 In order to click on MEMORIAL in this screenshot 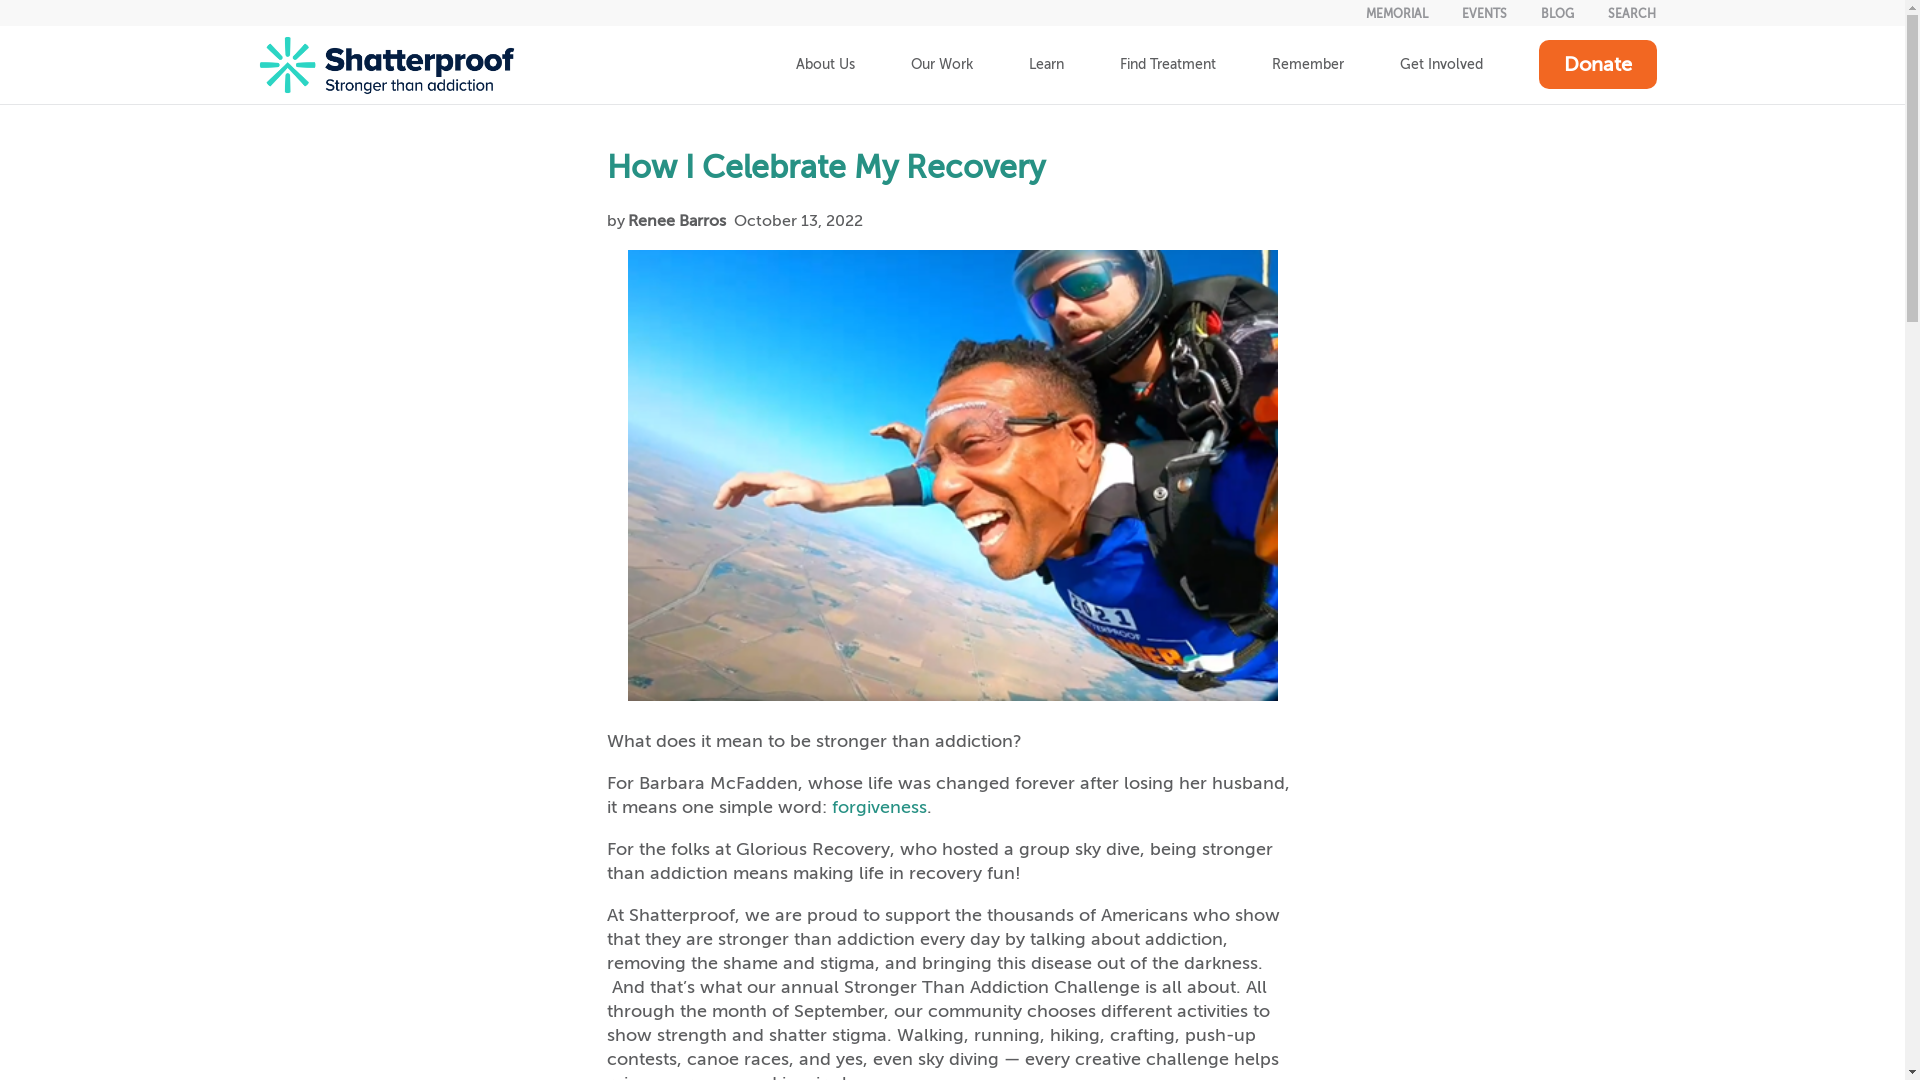, I will do `click(1396, 13)`.